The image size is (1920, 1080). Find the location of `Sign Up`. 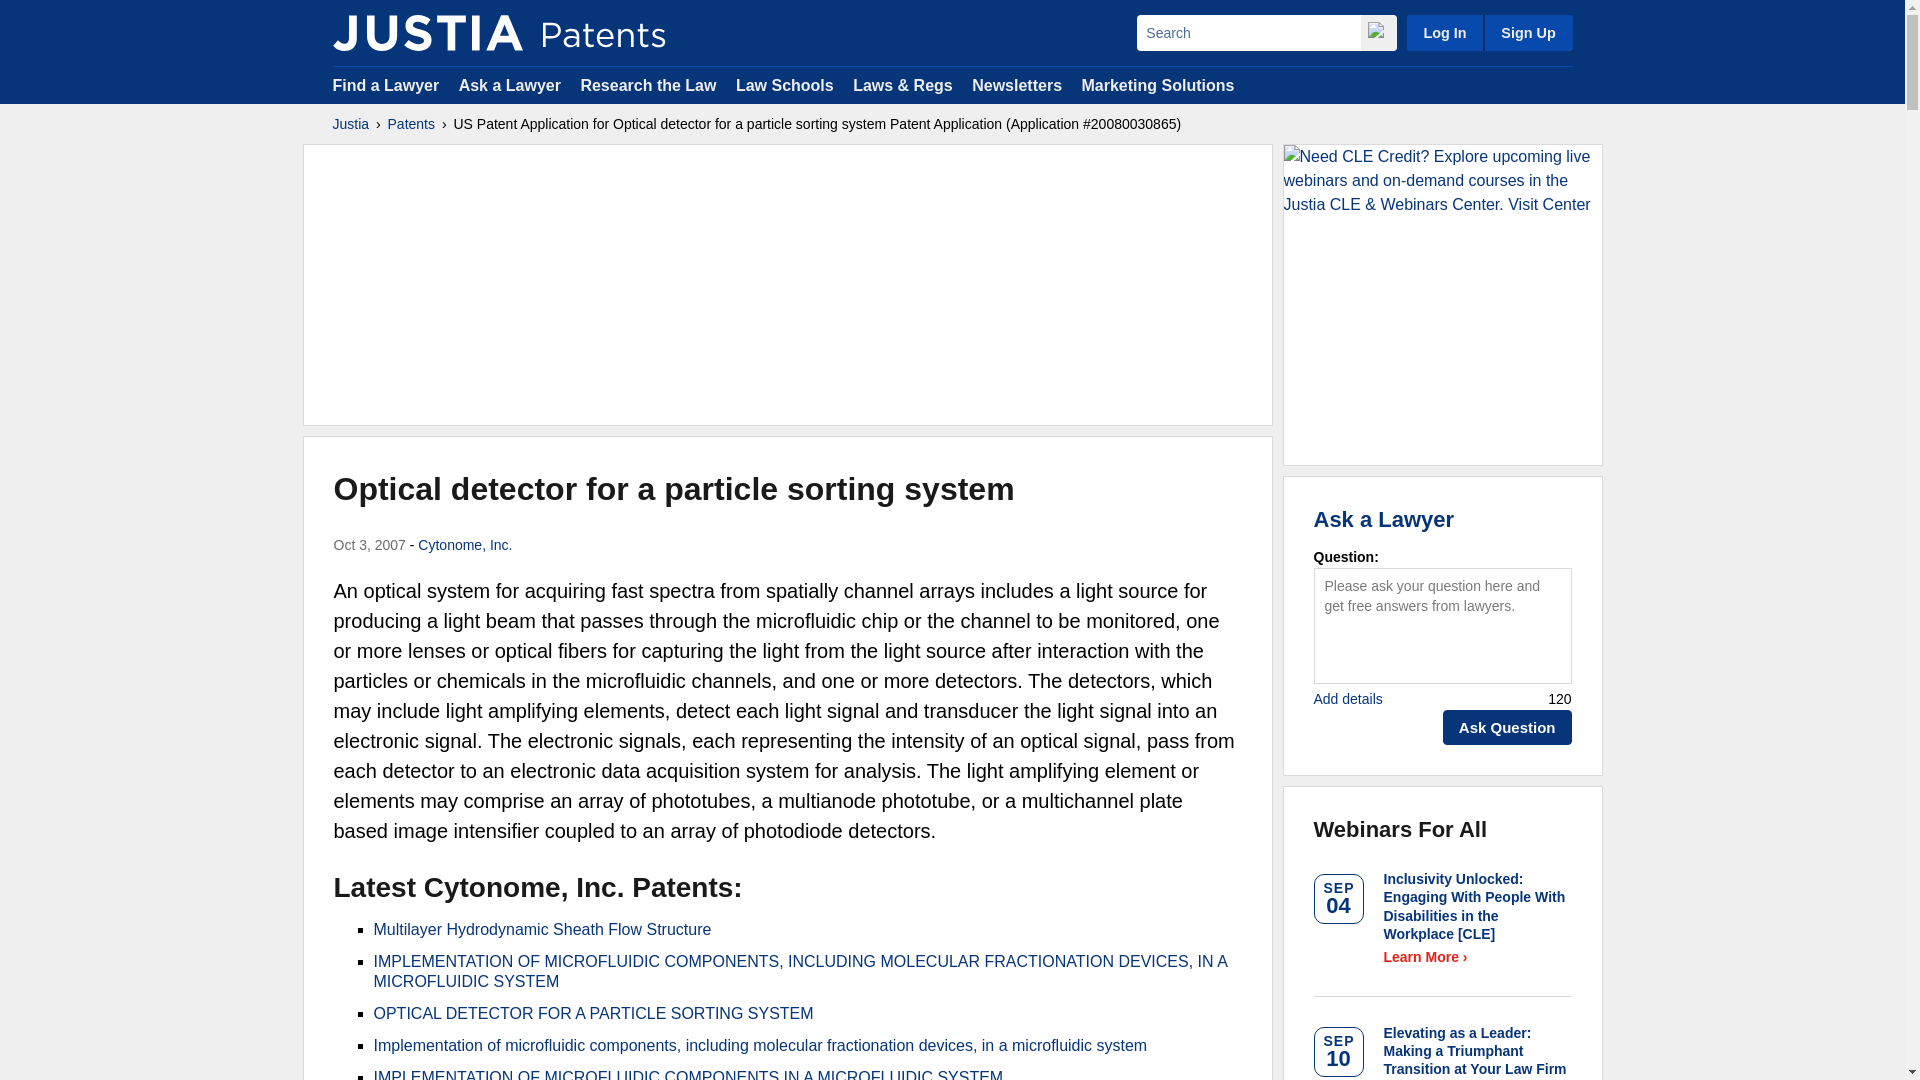

Sign Up is located at coordinates (1527, 32).